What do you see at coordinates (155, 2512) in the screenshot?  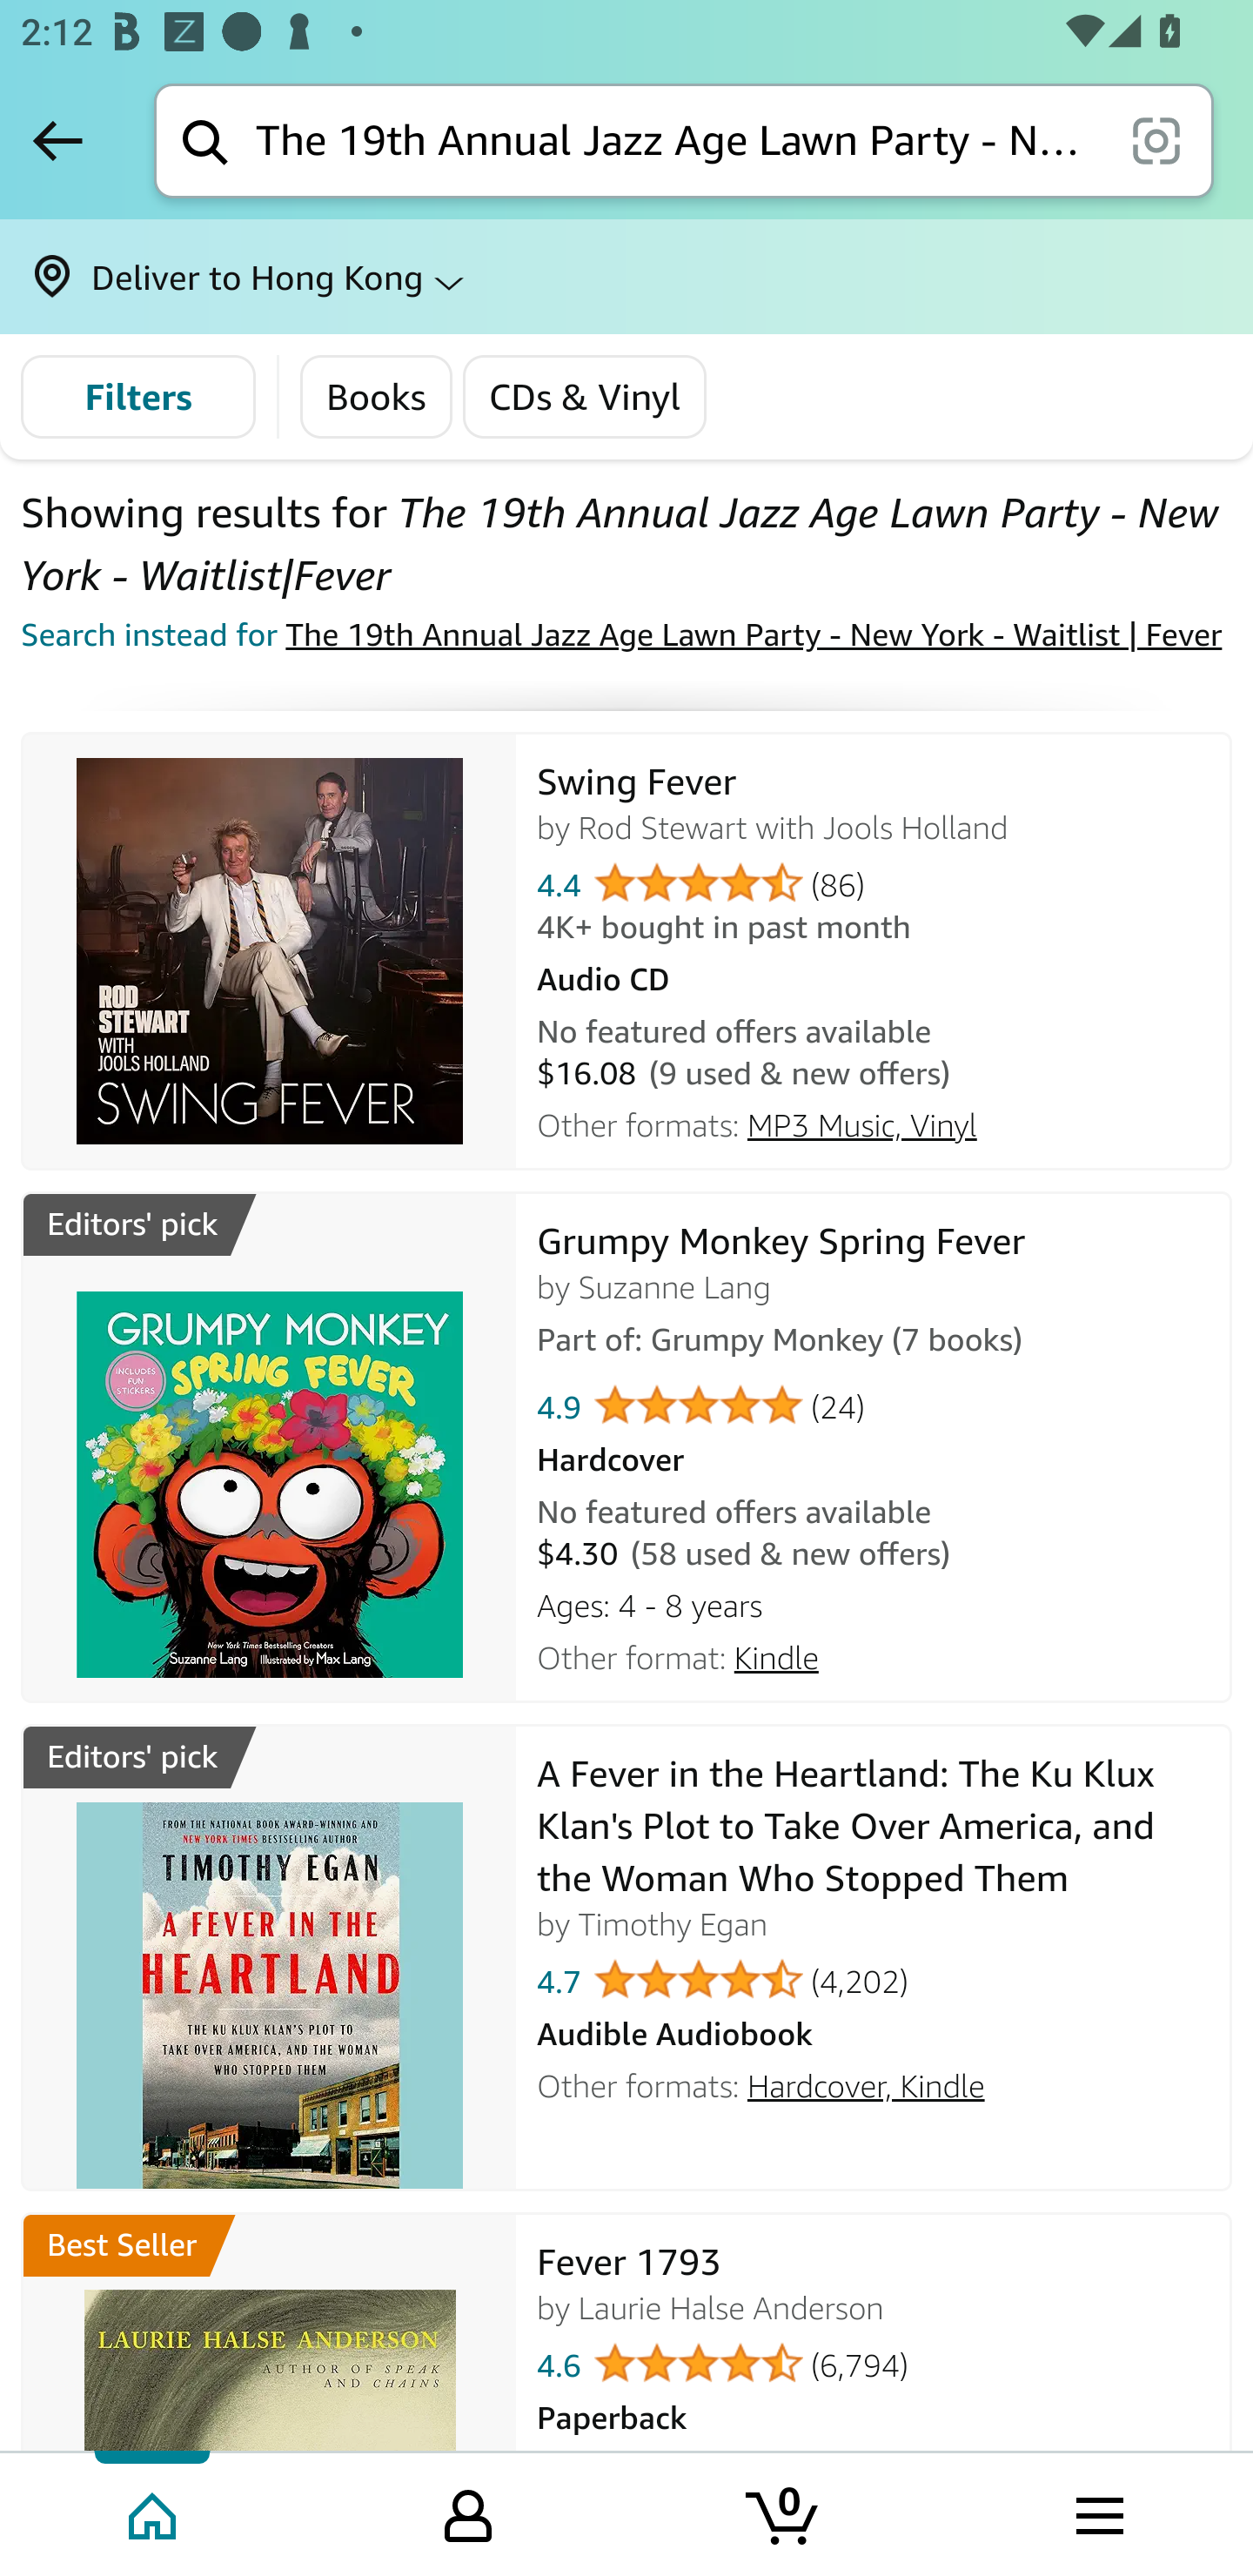 I see `Home Tab 1 of 4` at bounding box center [155, 2512].